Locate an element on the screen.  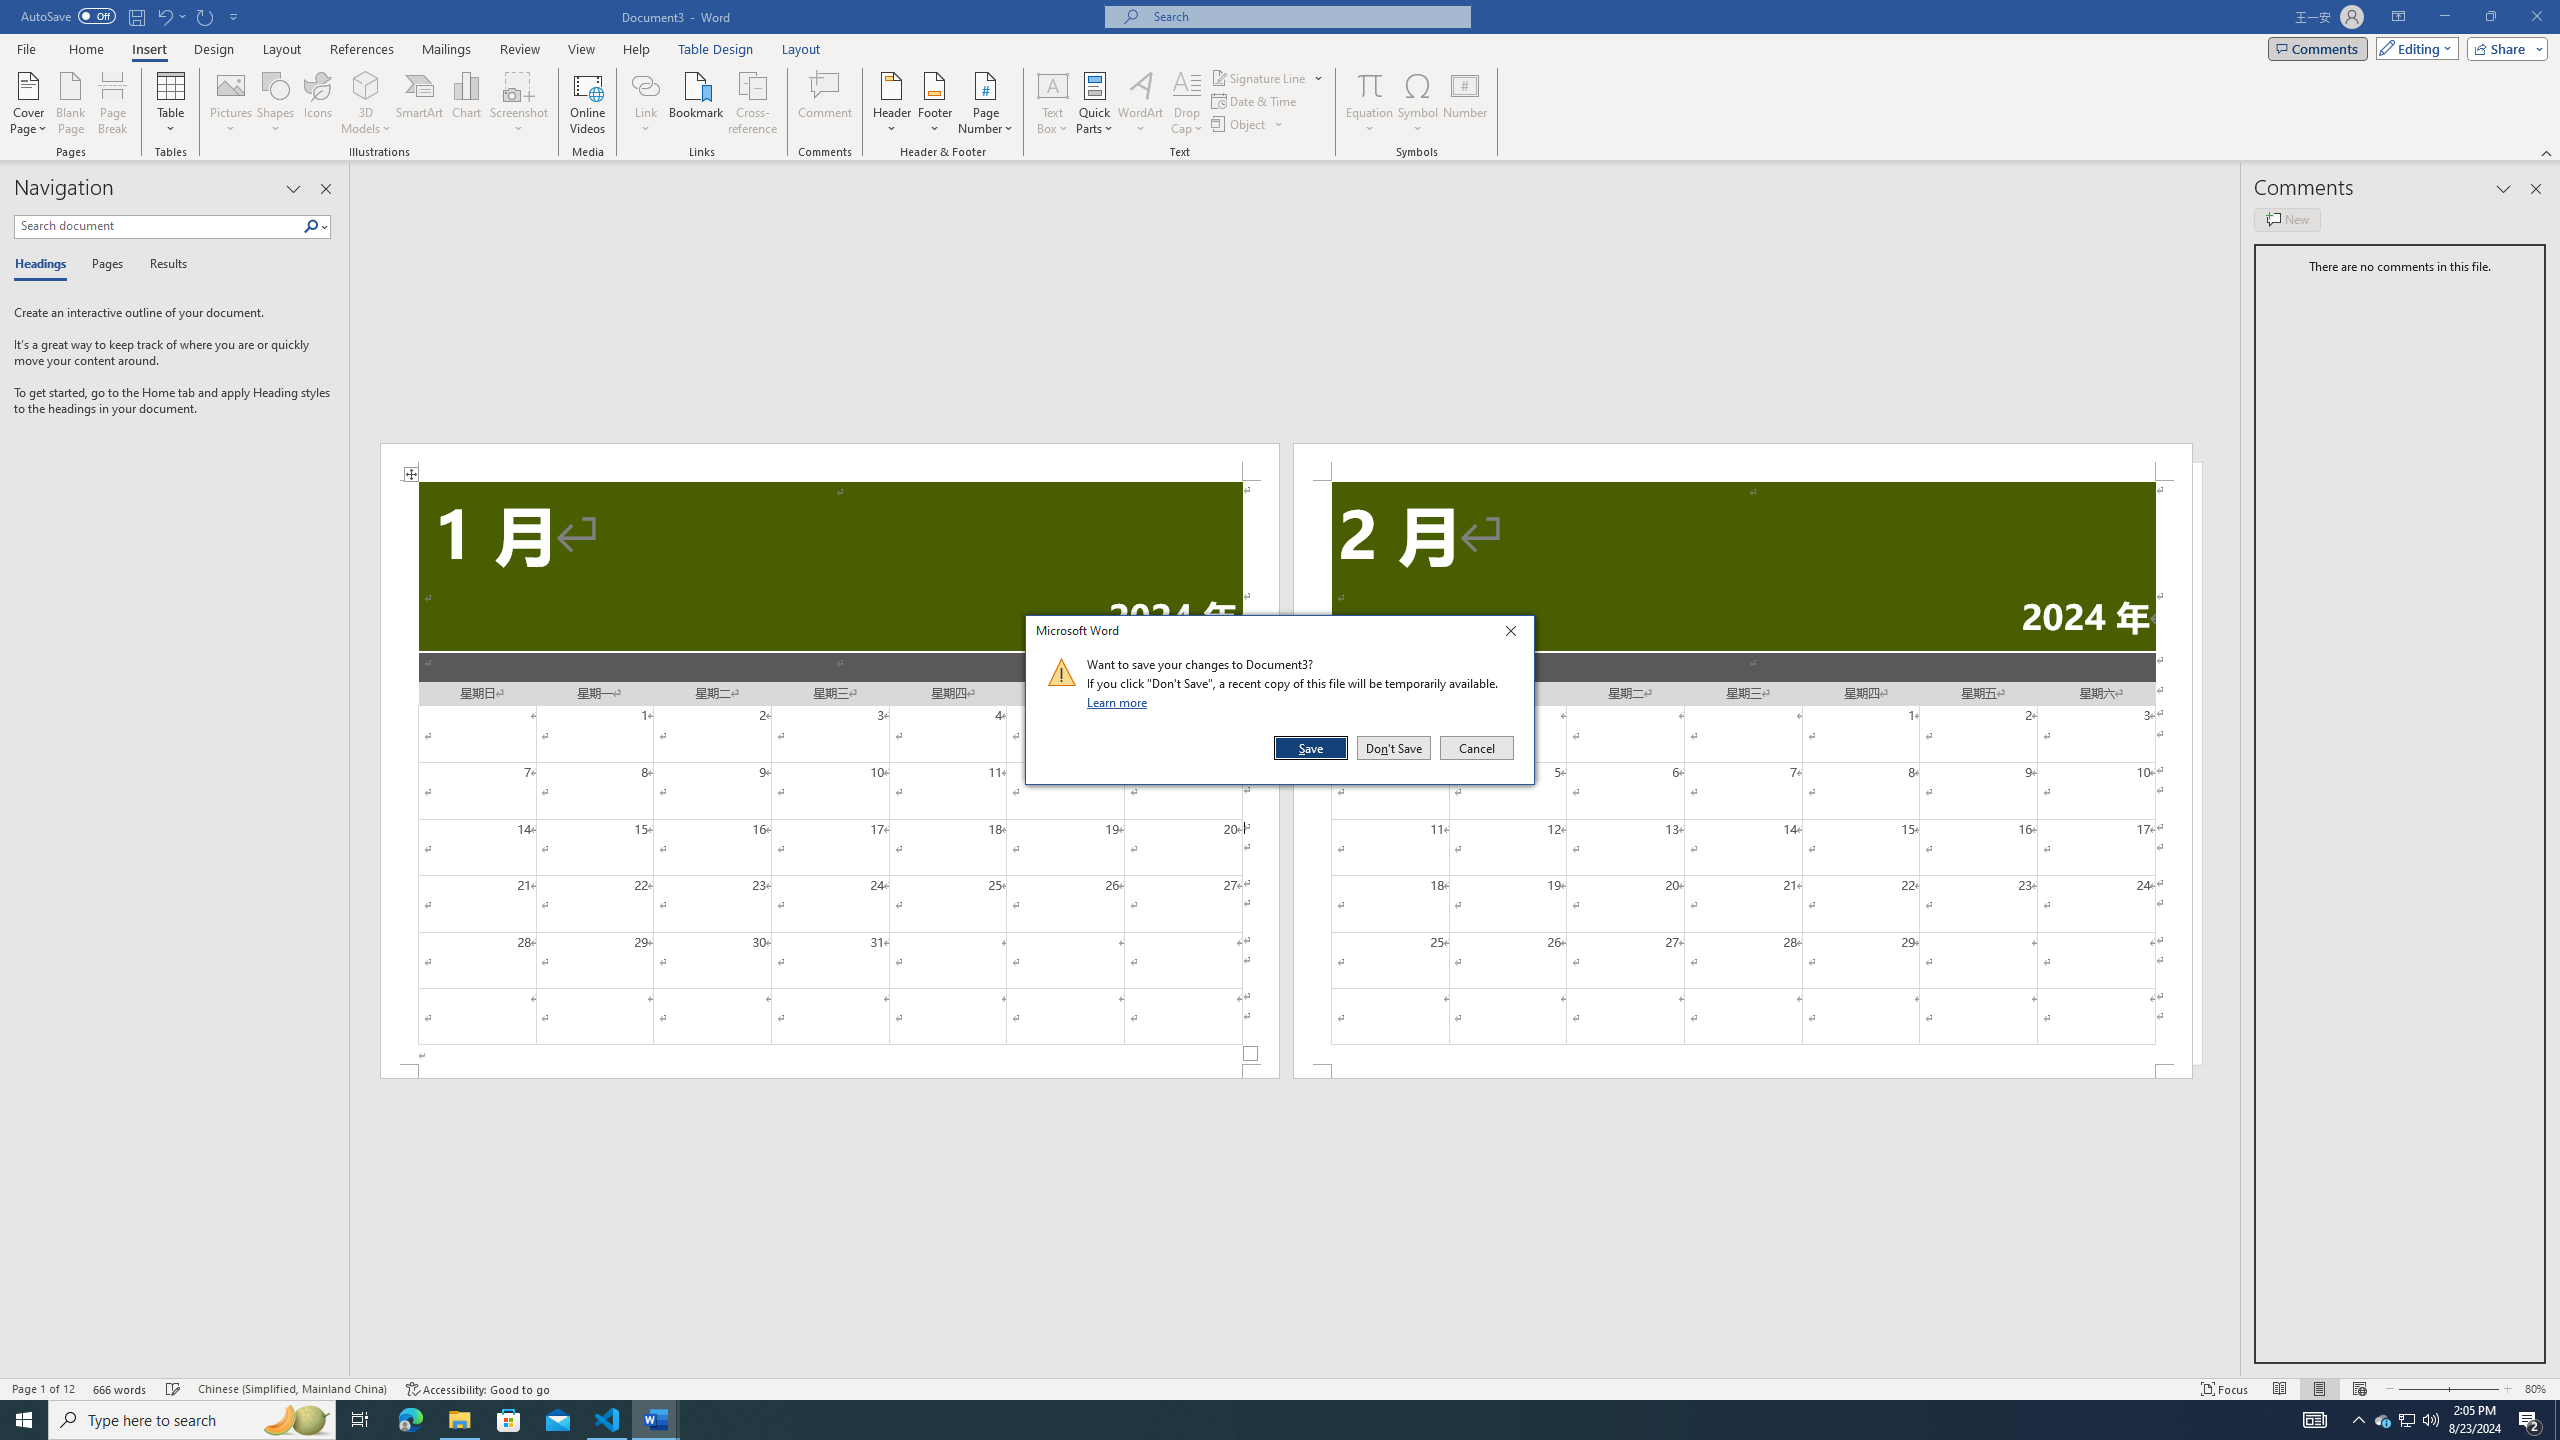
Insert is located at coordinates (148, 49).